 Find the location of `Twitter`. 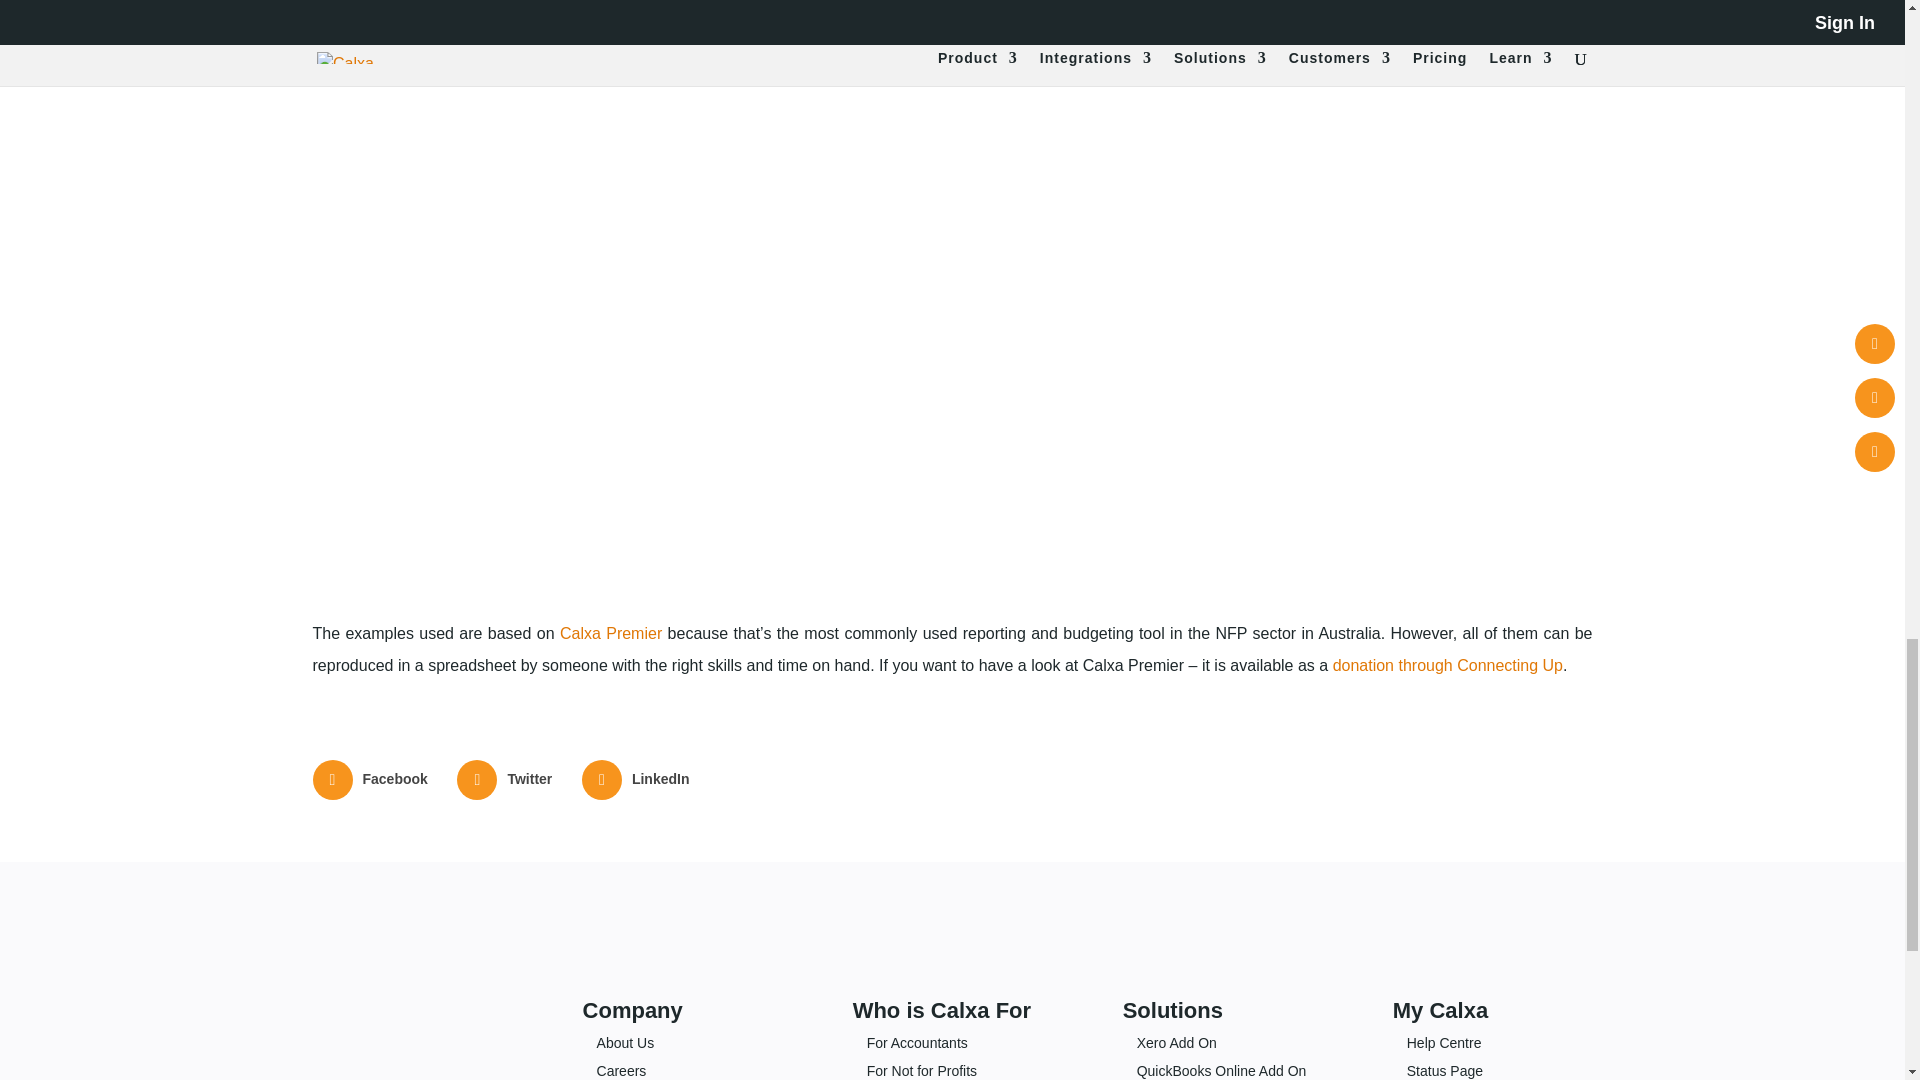

Twitter is located at coordinates (506, 780).